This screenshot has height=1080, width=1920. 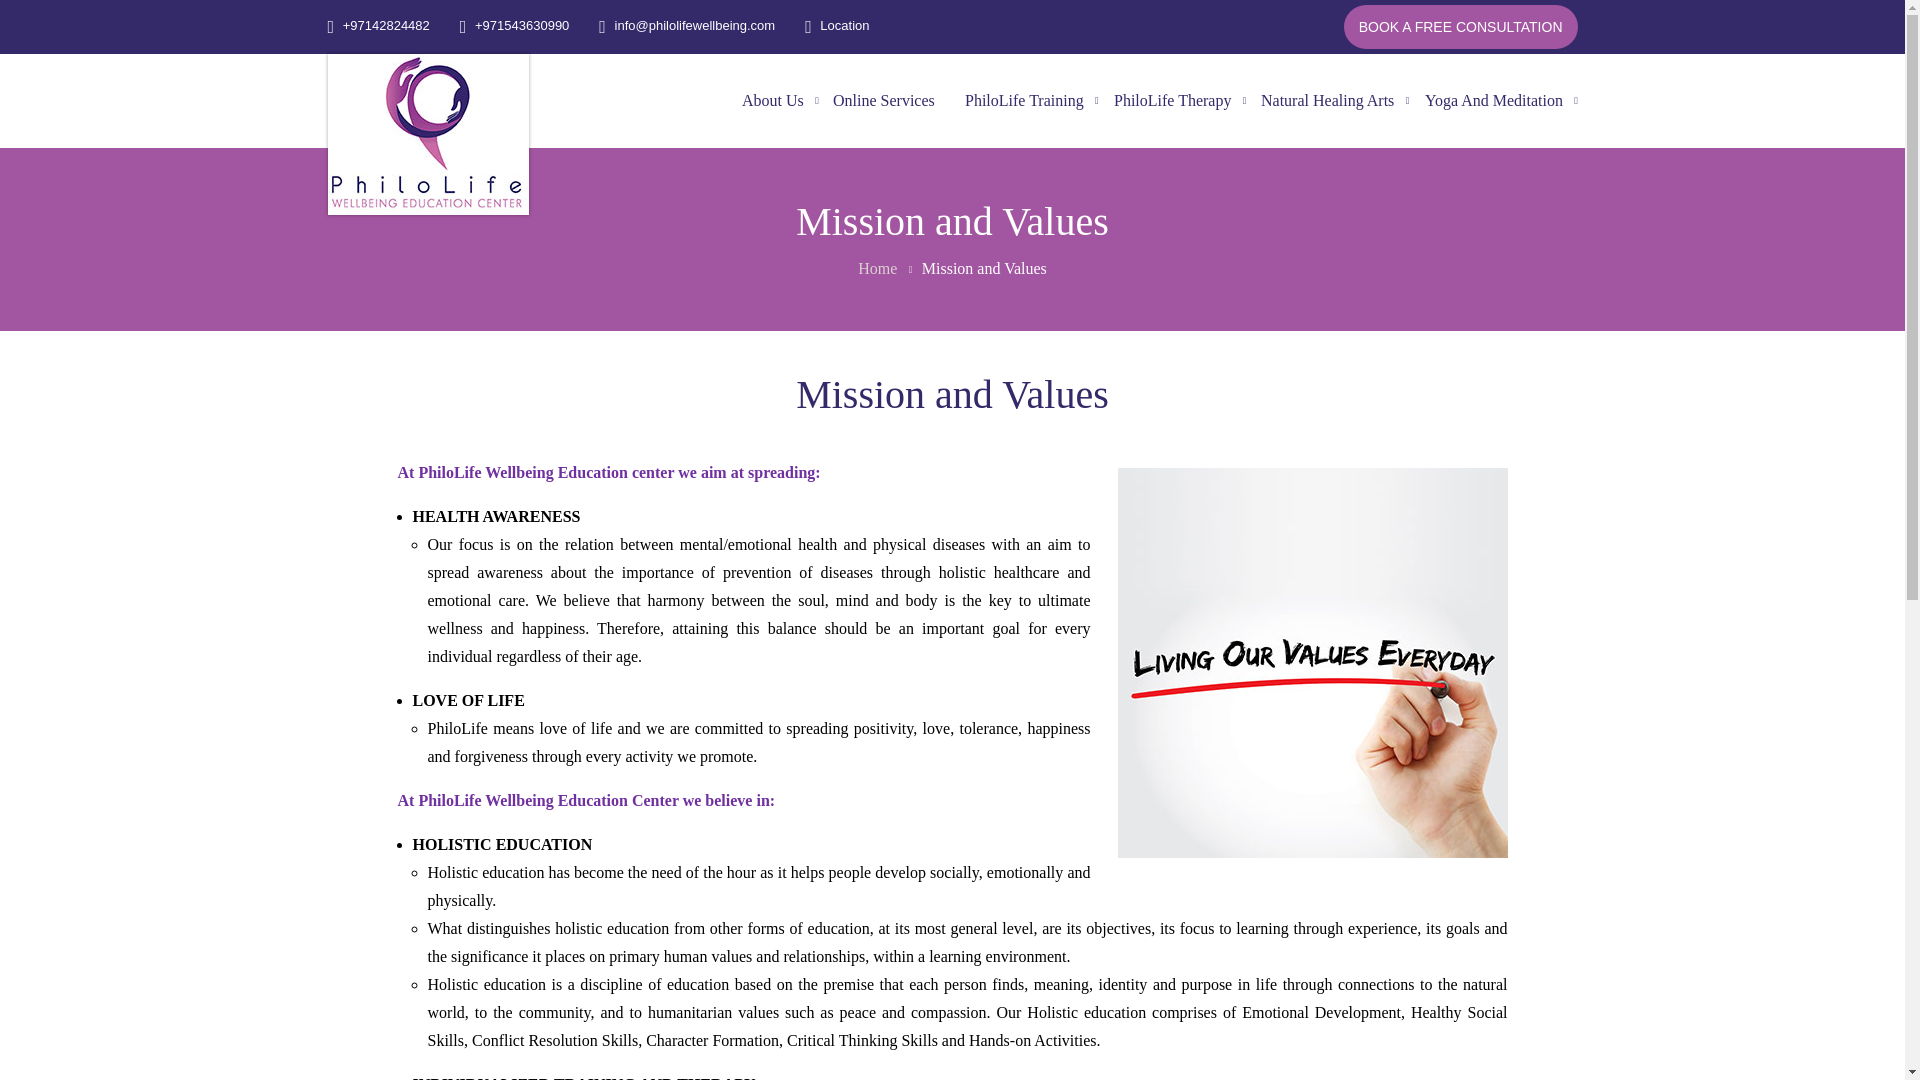 What do you see at coordinates (884, 100) in the screenshot?
I see `Online Services` at bounding box center [884, 100].